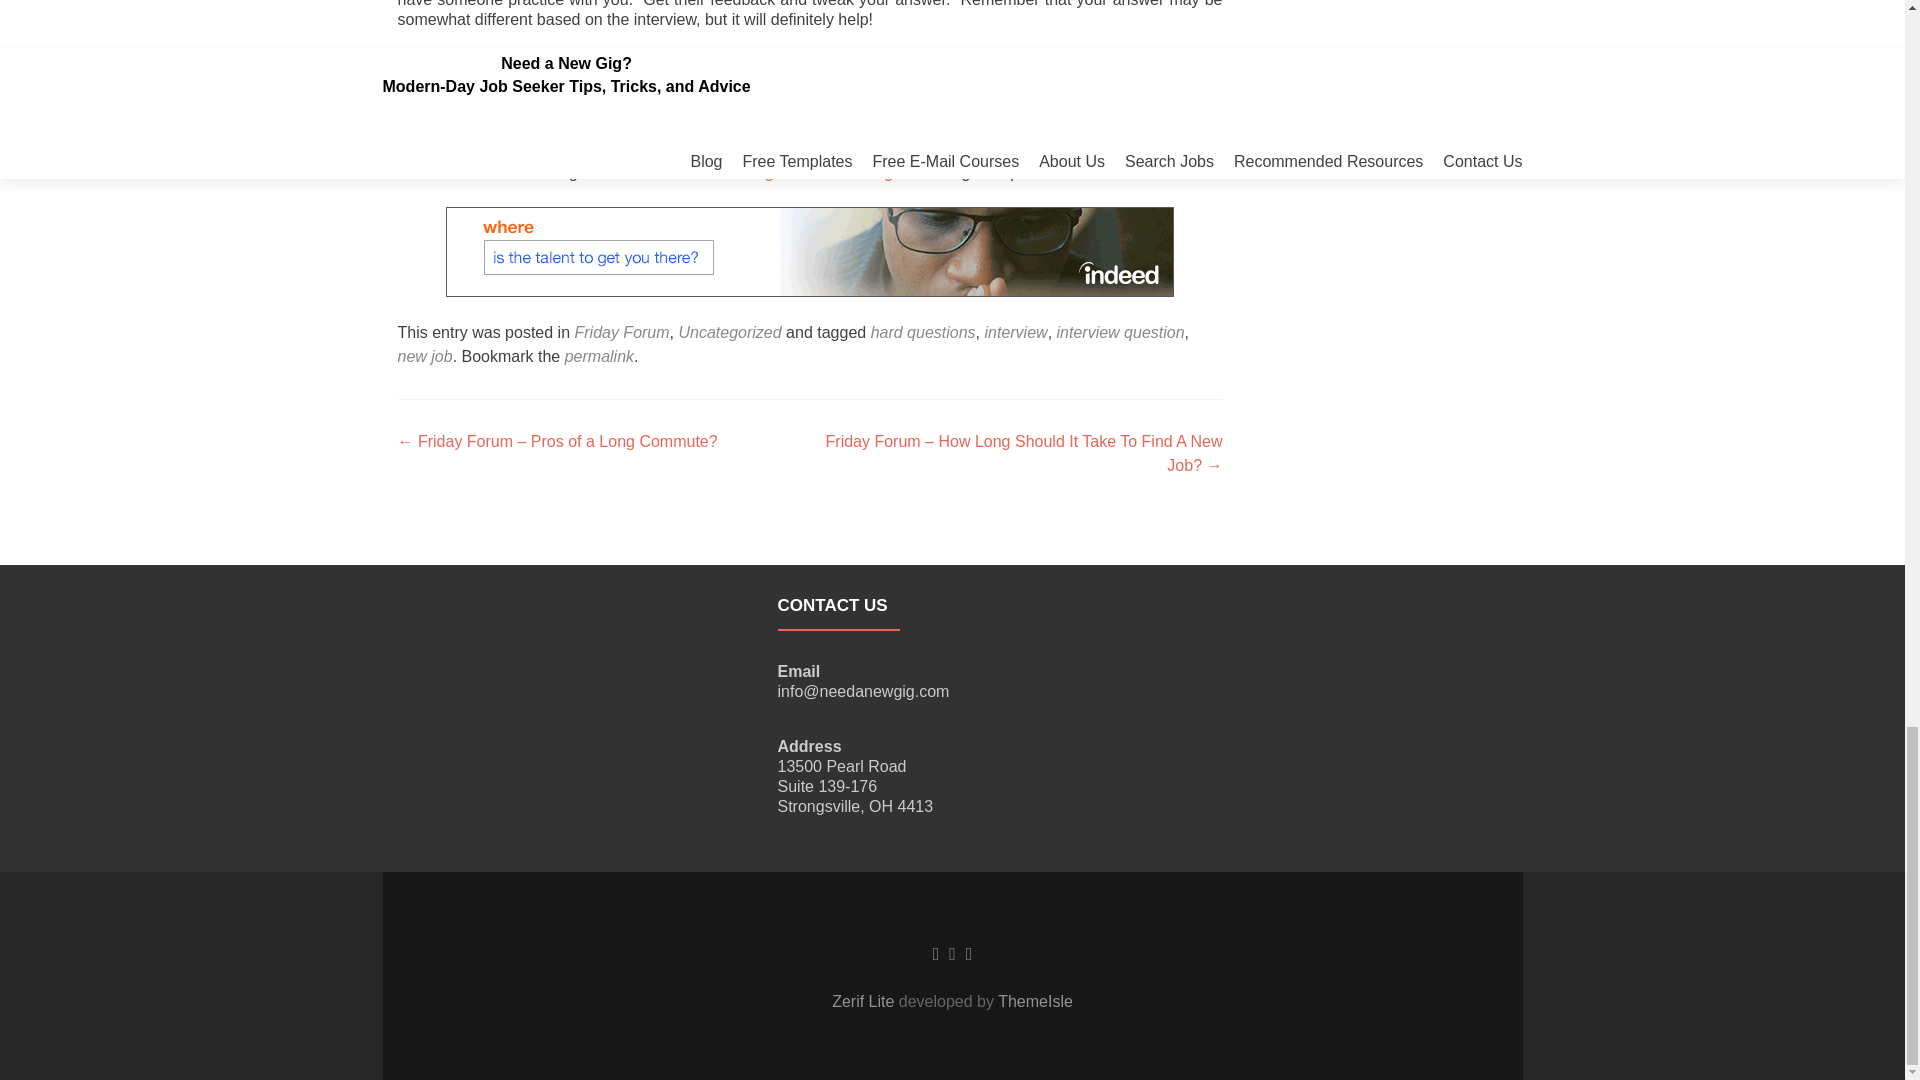 The width and height of the screenshot is (1920, 1080). I want to click on interview, so click(1014, 332).